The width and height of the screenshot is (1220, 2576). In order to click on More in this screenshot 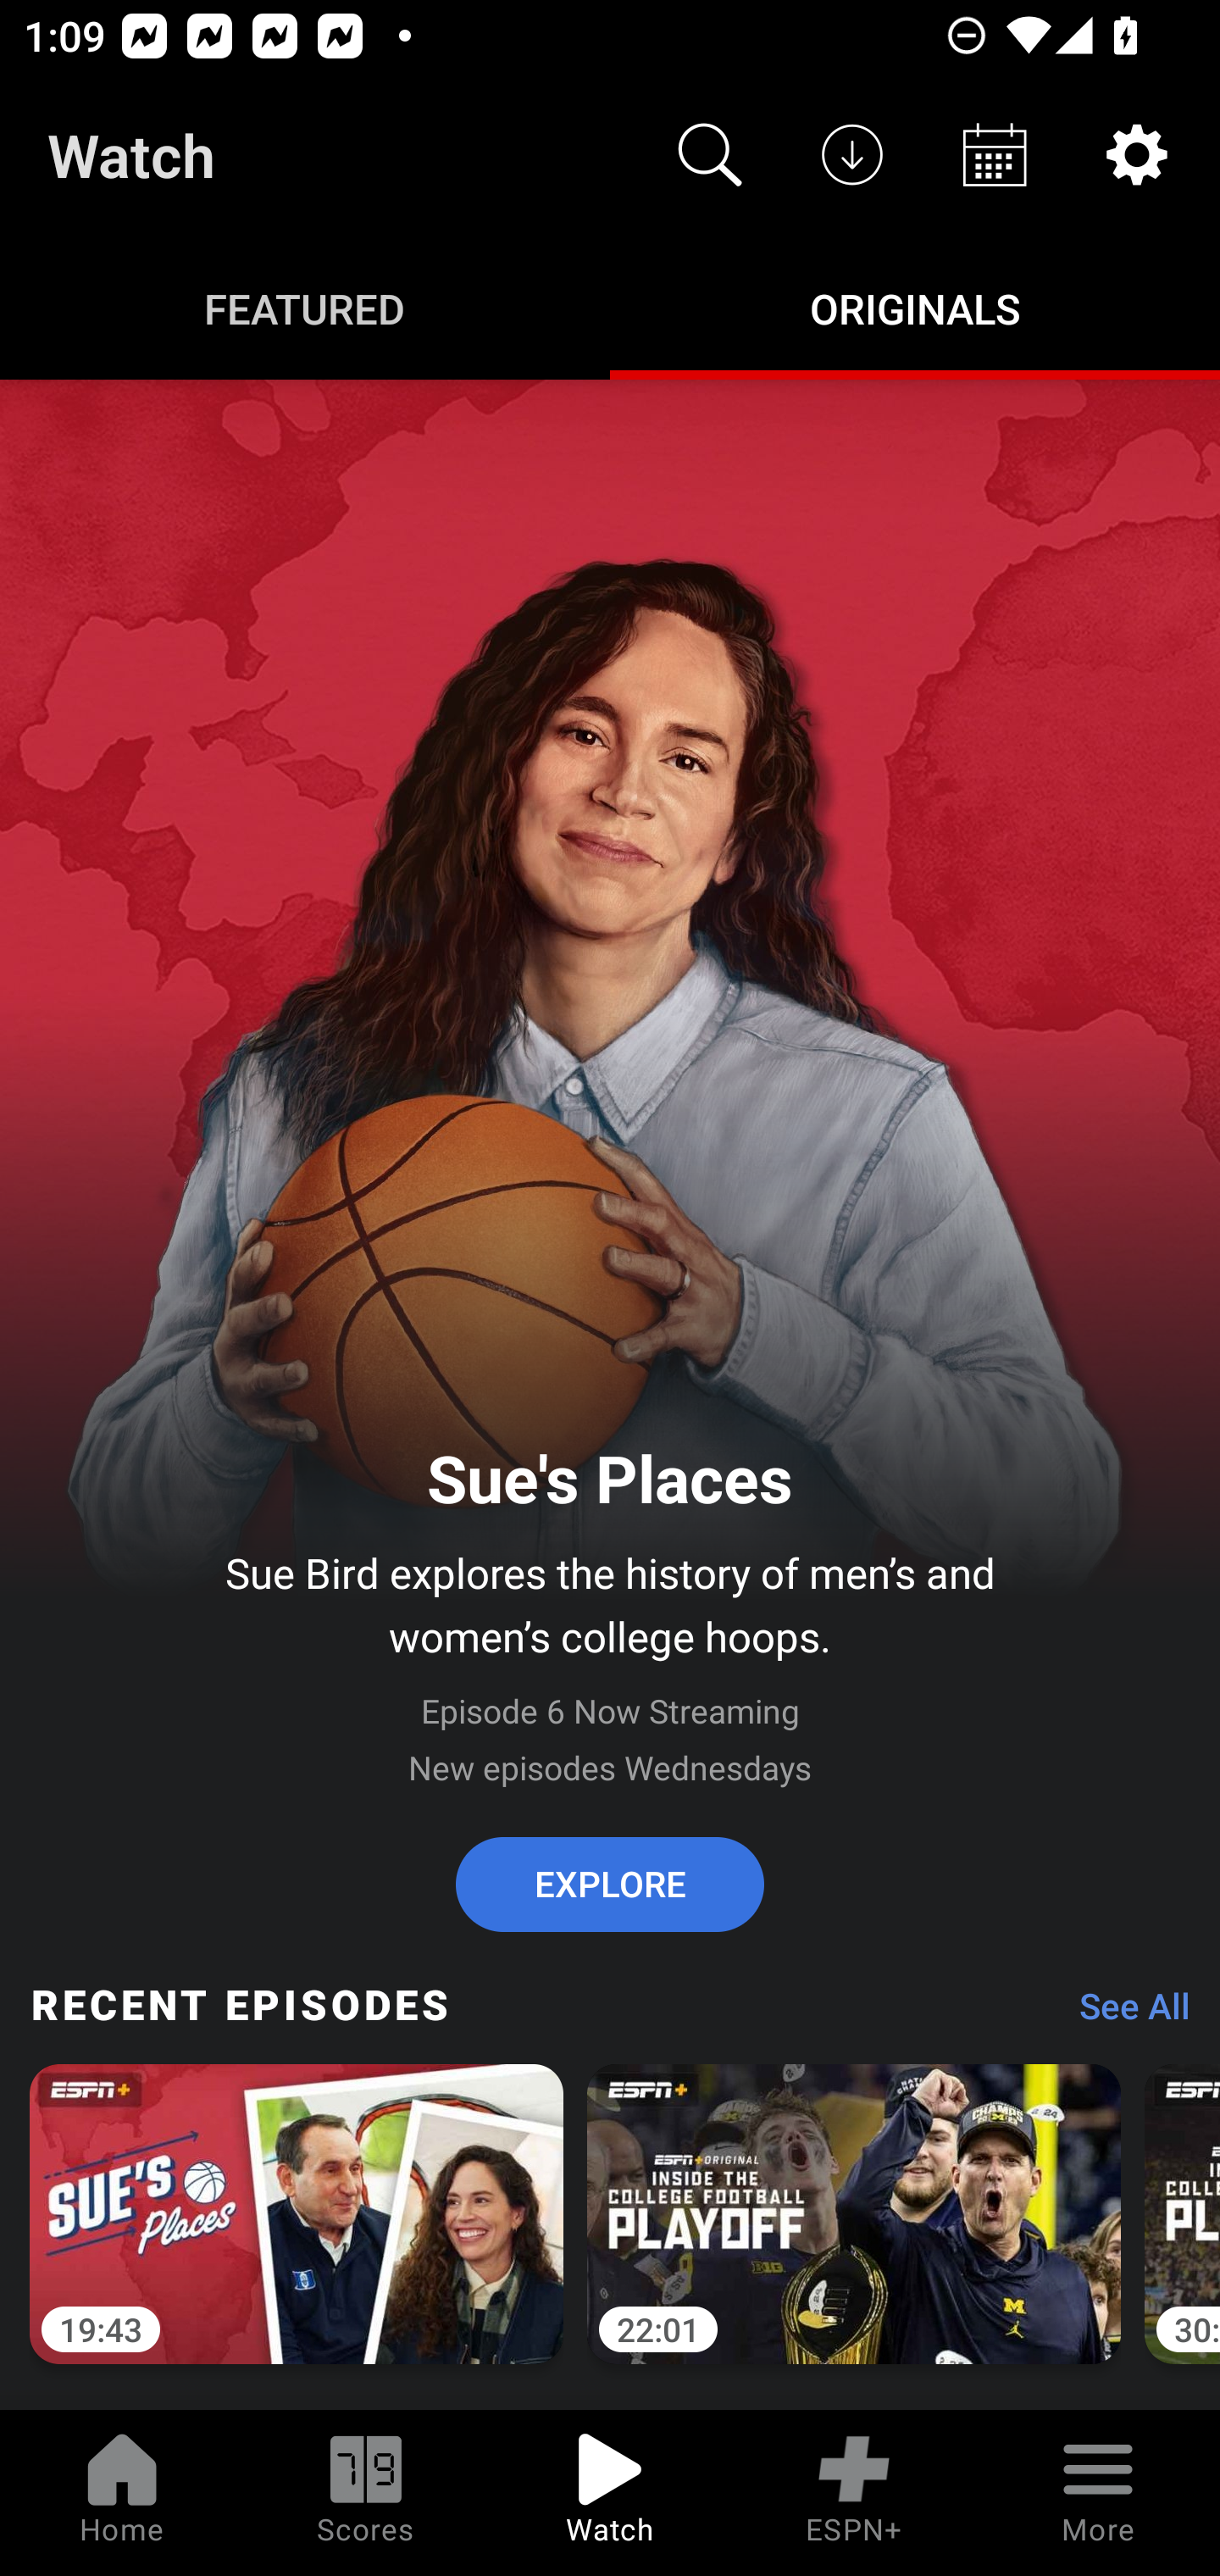, I will do `click(1098, 2493)`.